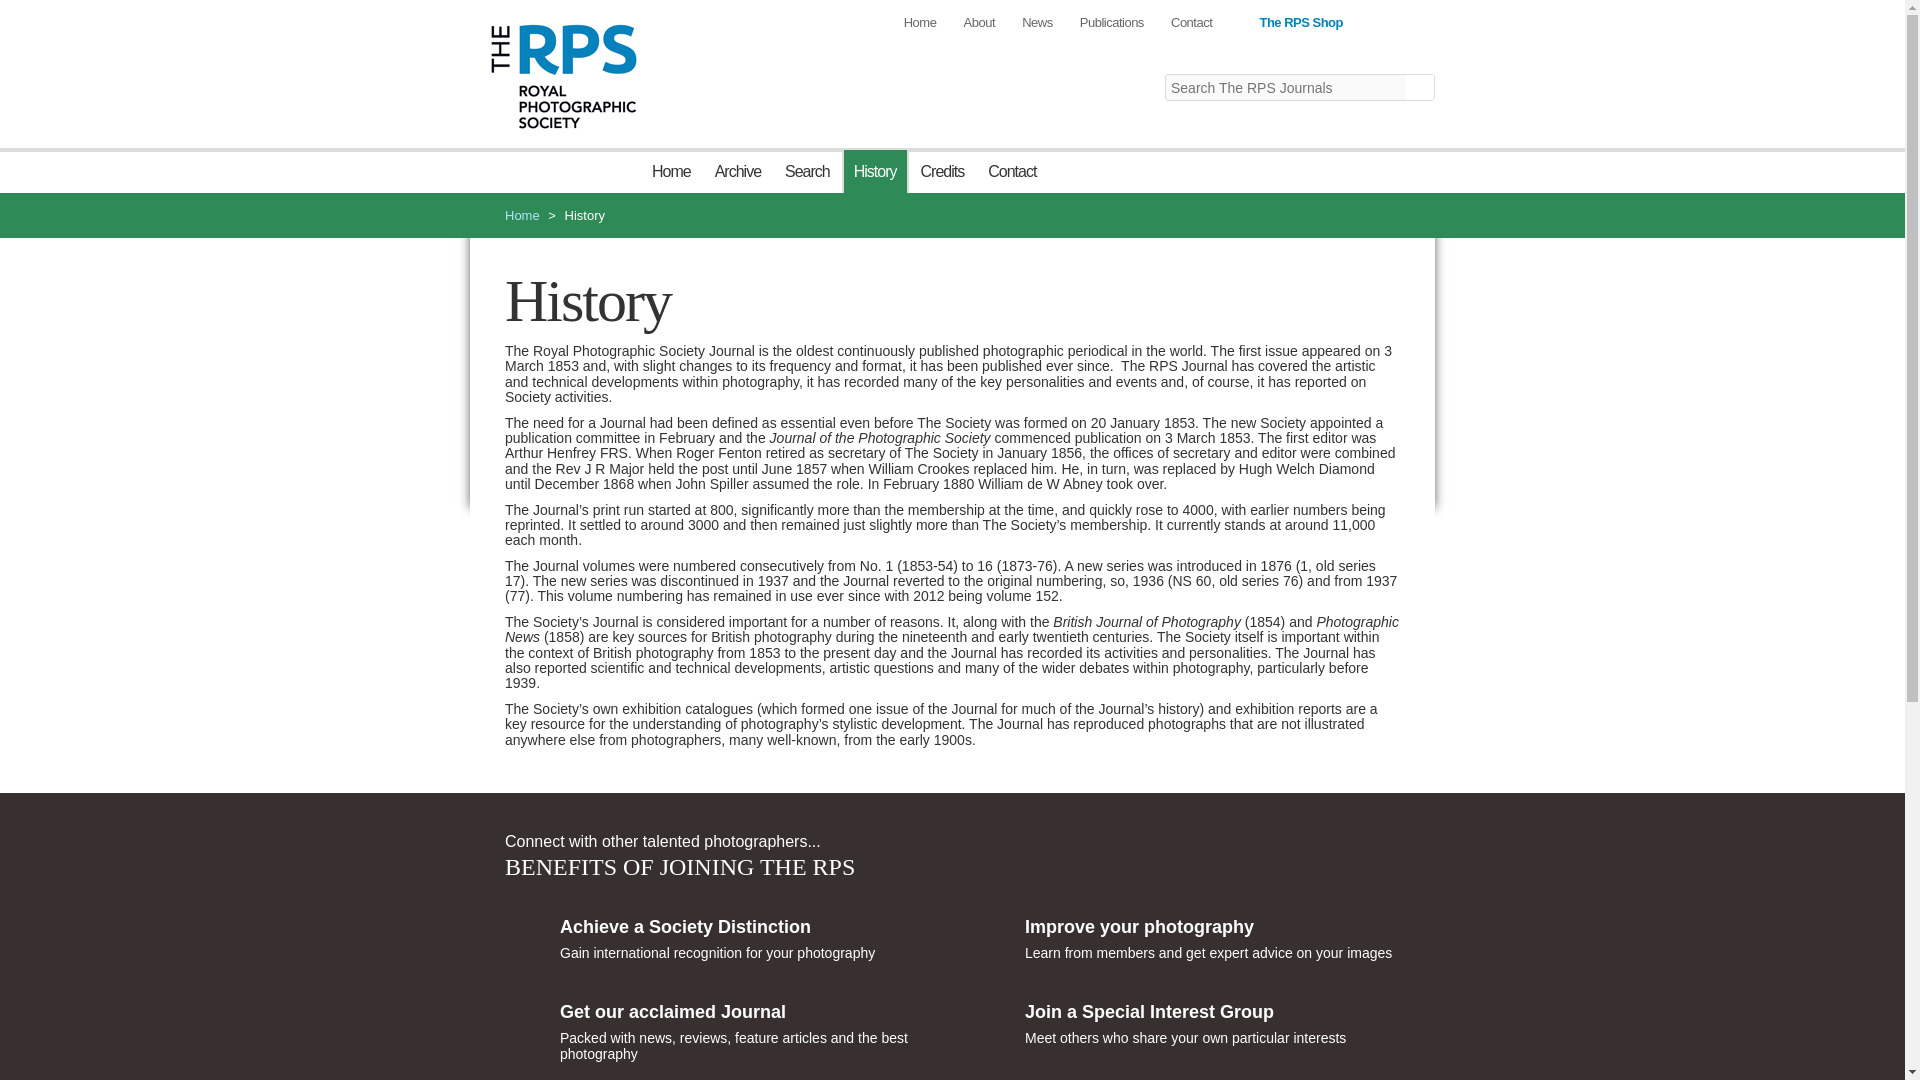 The image size is (1920, 1080). What do you see at coordinates (1112, 22) in the screenshot?
I see `Publications` at bounding box center [1112, 22].